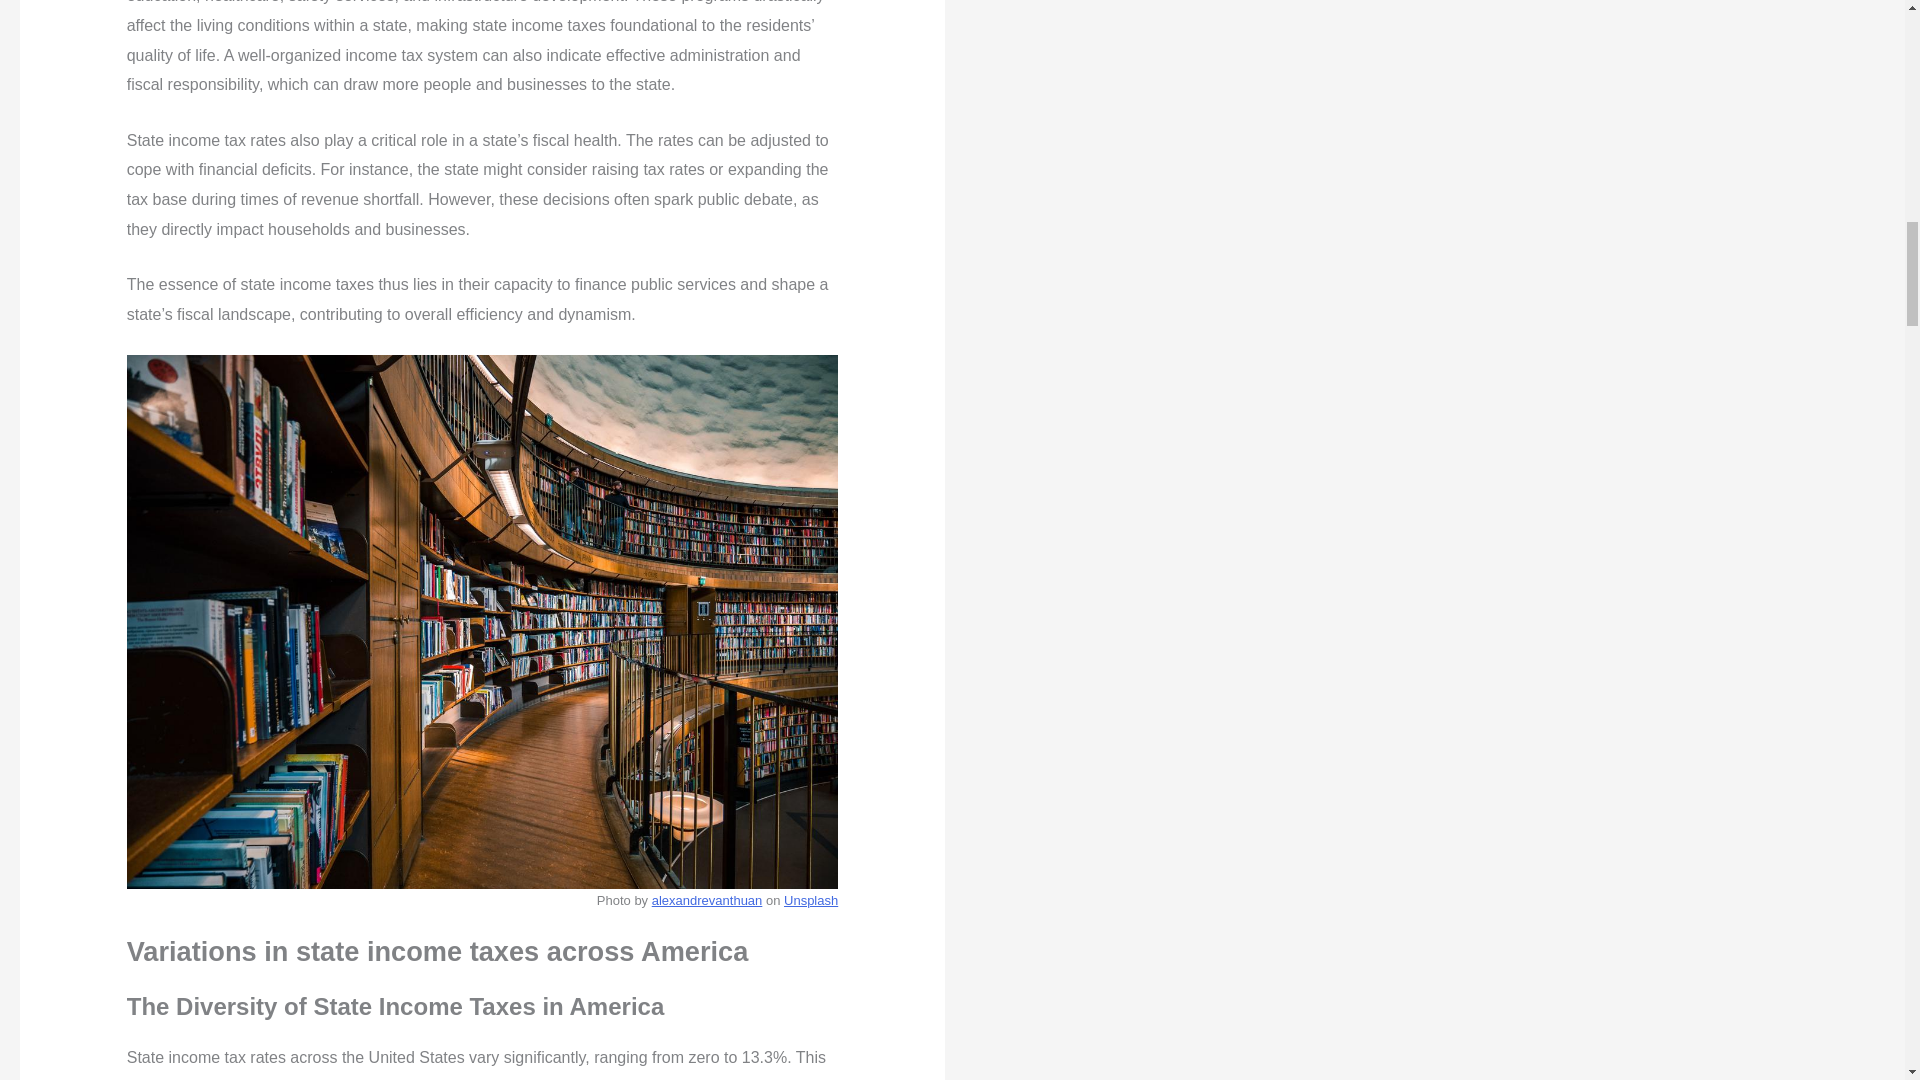  I want to click on alexandrevanthuan, so click(707, 900).